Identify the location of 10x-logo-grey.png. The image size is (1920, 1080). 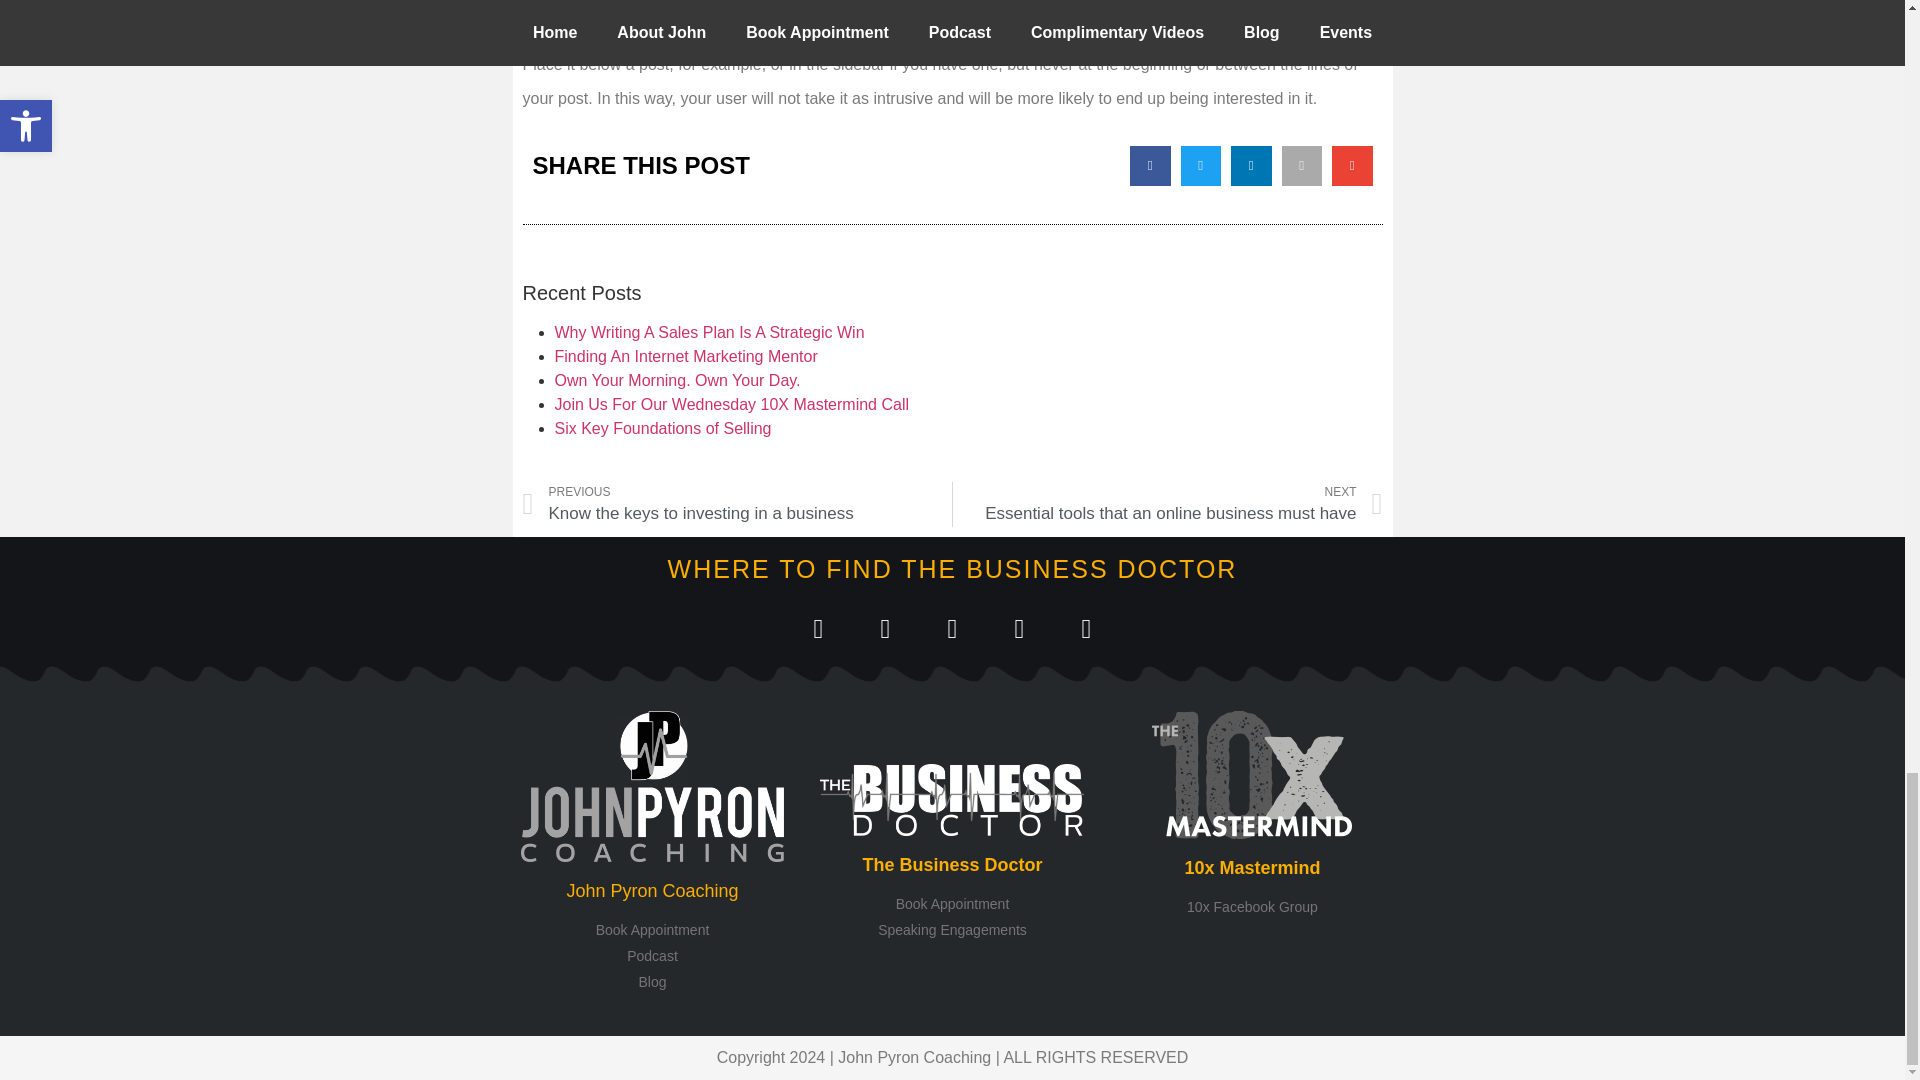
(1252, 774).